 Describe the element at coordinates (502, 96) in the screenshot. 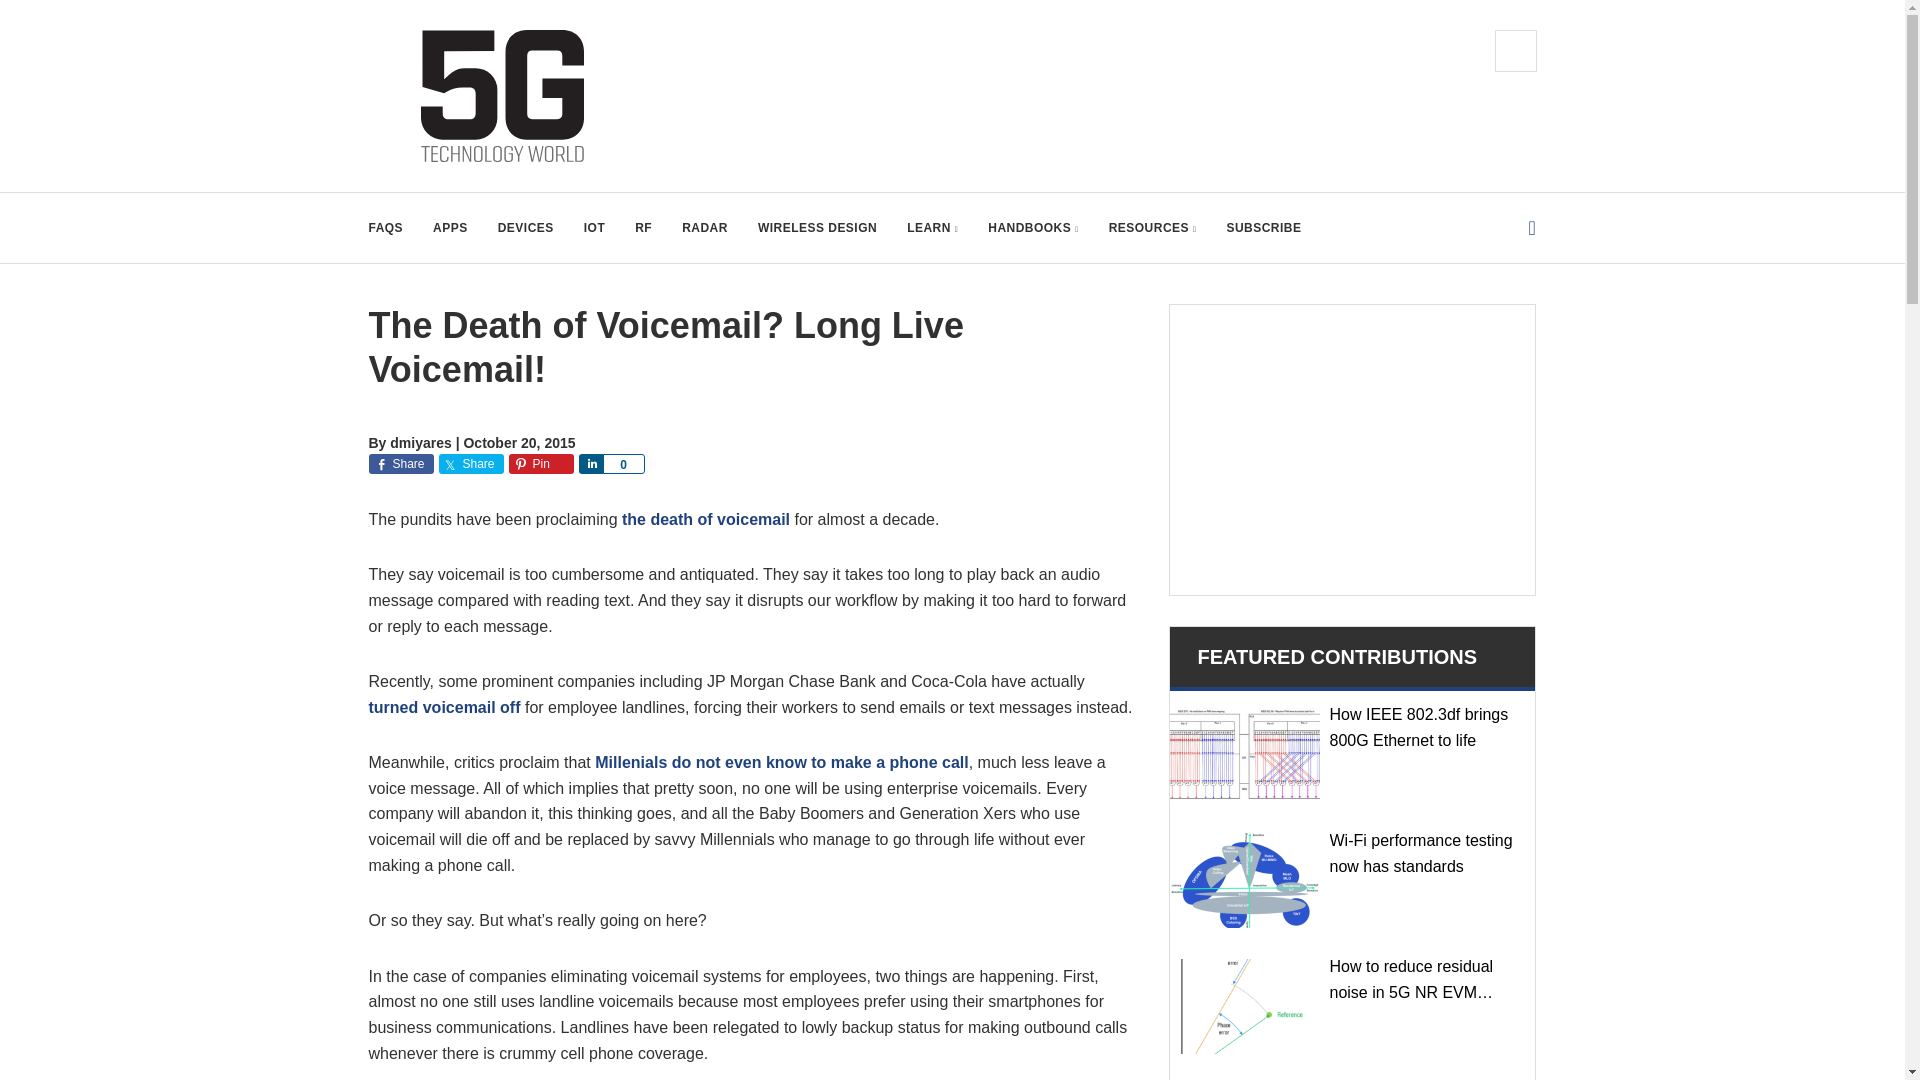

I see `5G Technology World` at that location.